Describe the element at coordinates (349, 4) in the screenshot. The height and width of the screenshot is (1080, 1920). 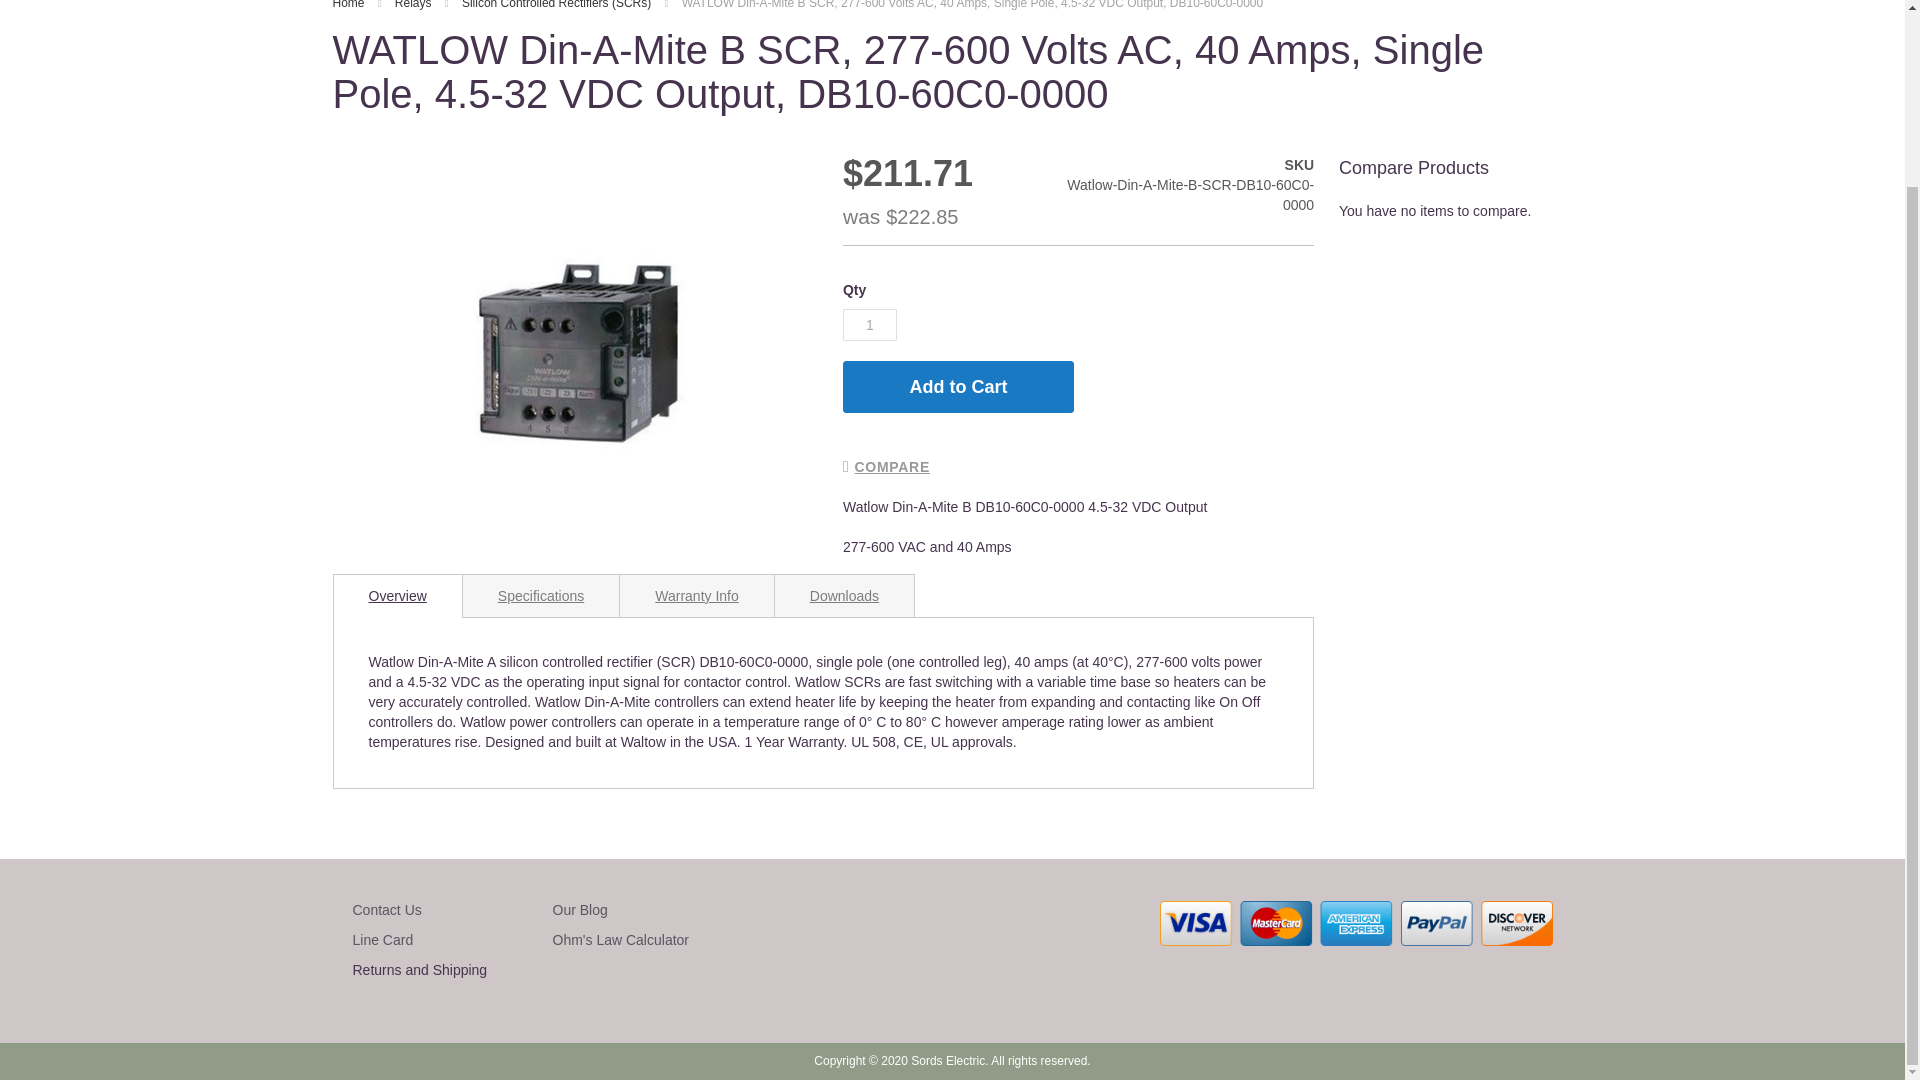
I see `Go to Home Page` at that location.